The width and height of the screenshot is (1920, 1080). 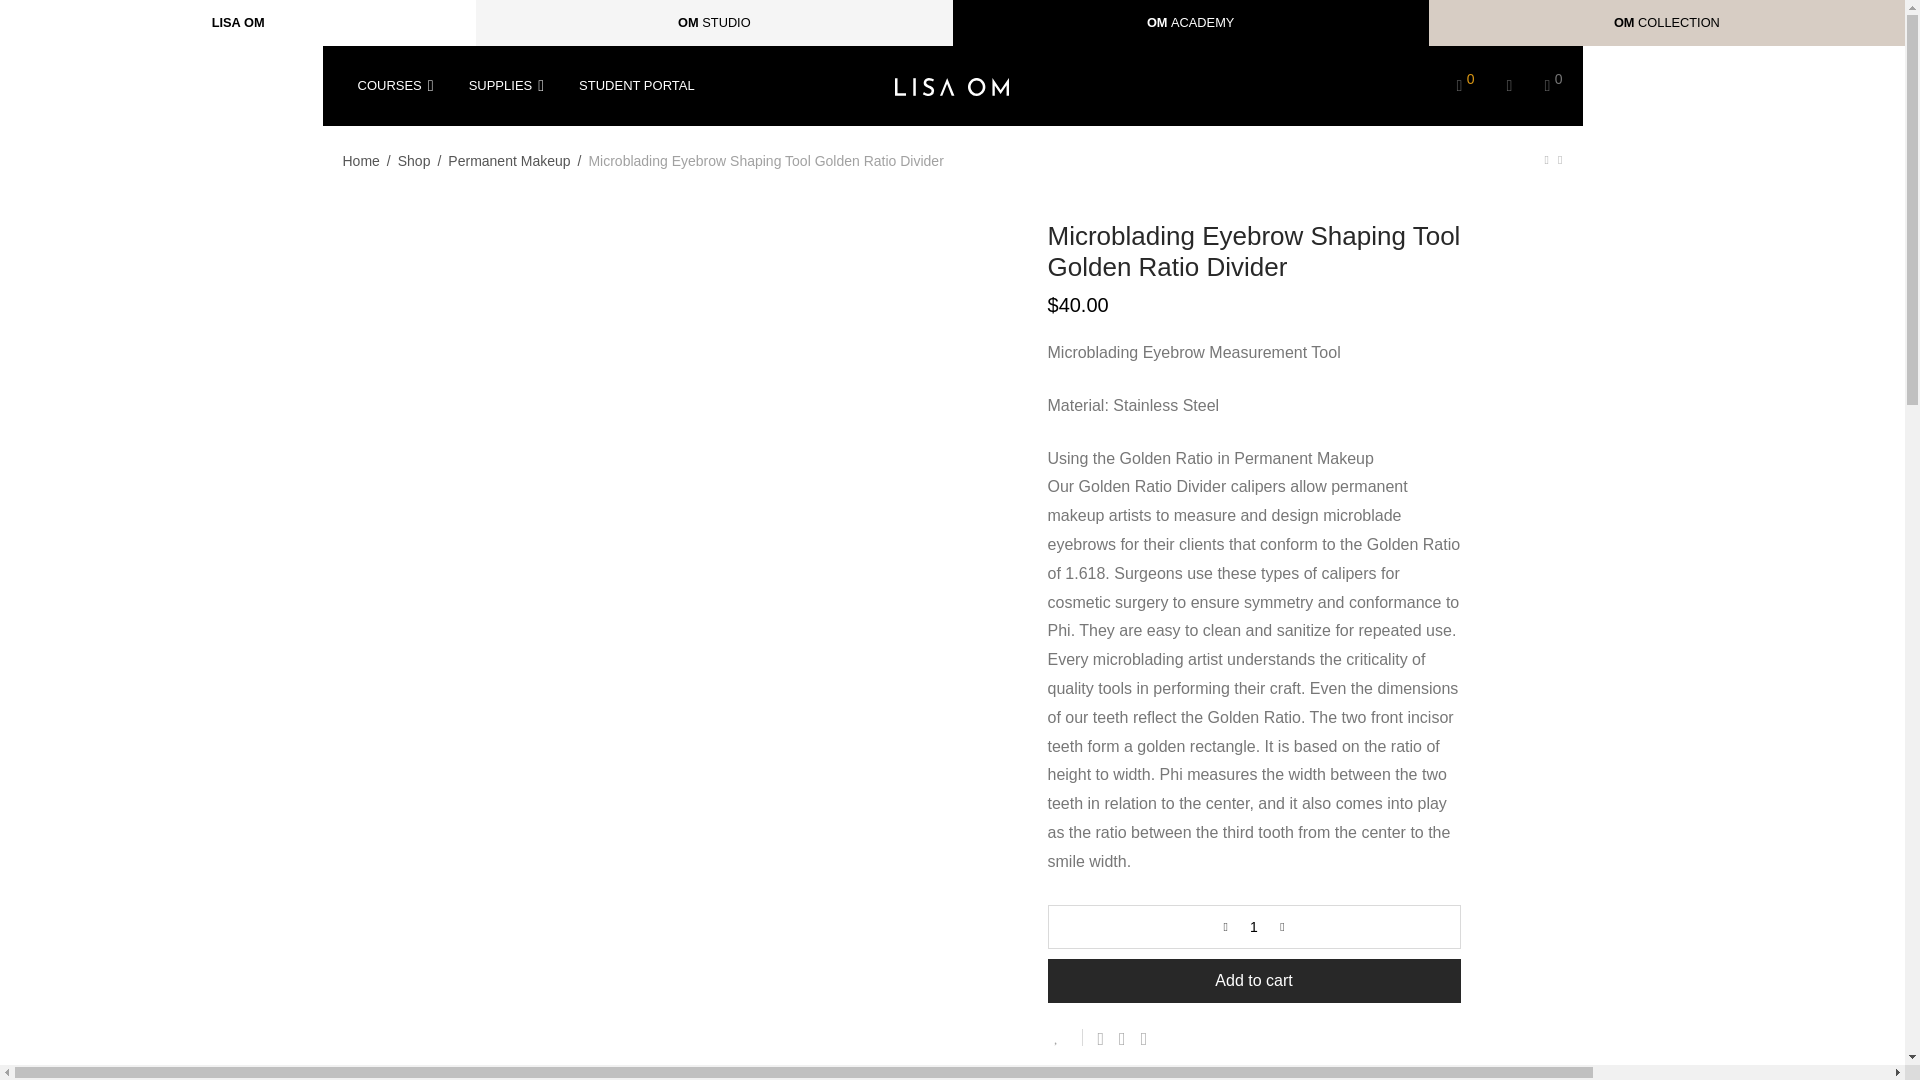 What do you see at coordinates (1624, 22) in the screenshot?
I see `OM` at bounding box center [1624, 22].